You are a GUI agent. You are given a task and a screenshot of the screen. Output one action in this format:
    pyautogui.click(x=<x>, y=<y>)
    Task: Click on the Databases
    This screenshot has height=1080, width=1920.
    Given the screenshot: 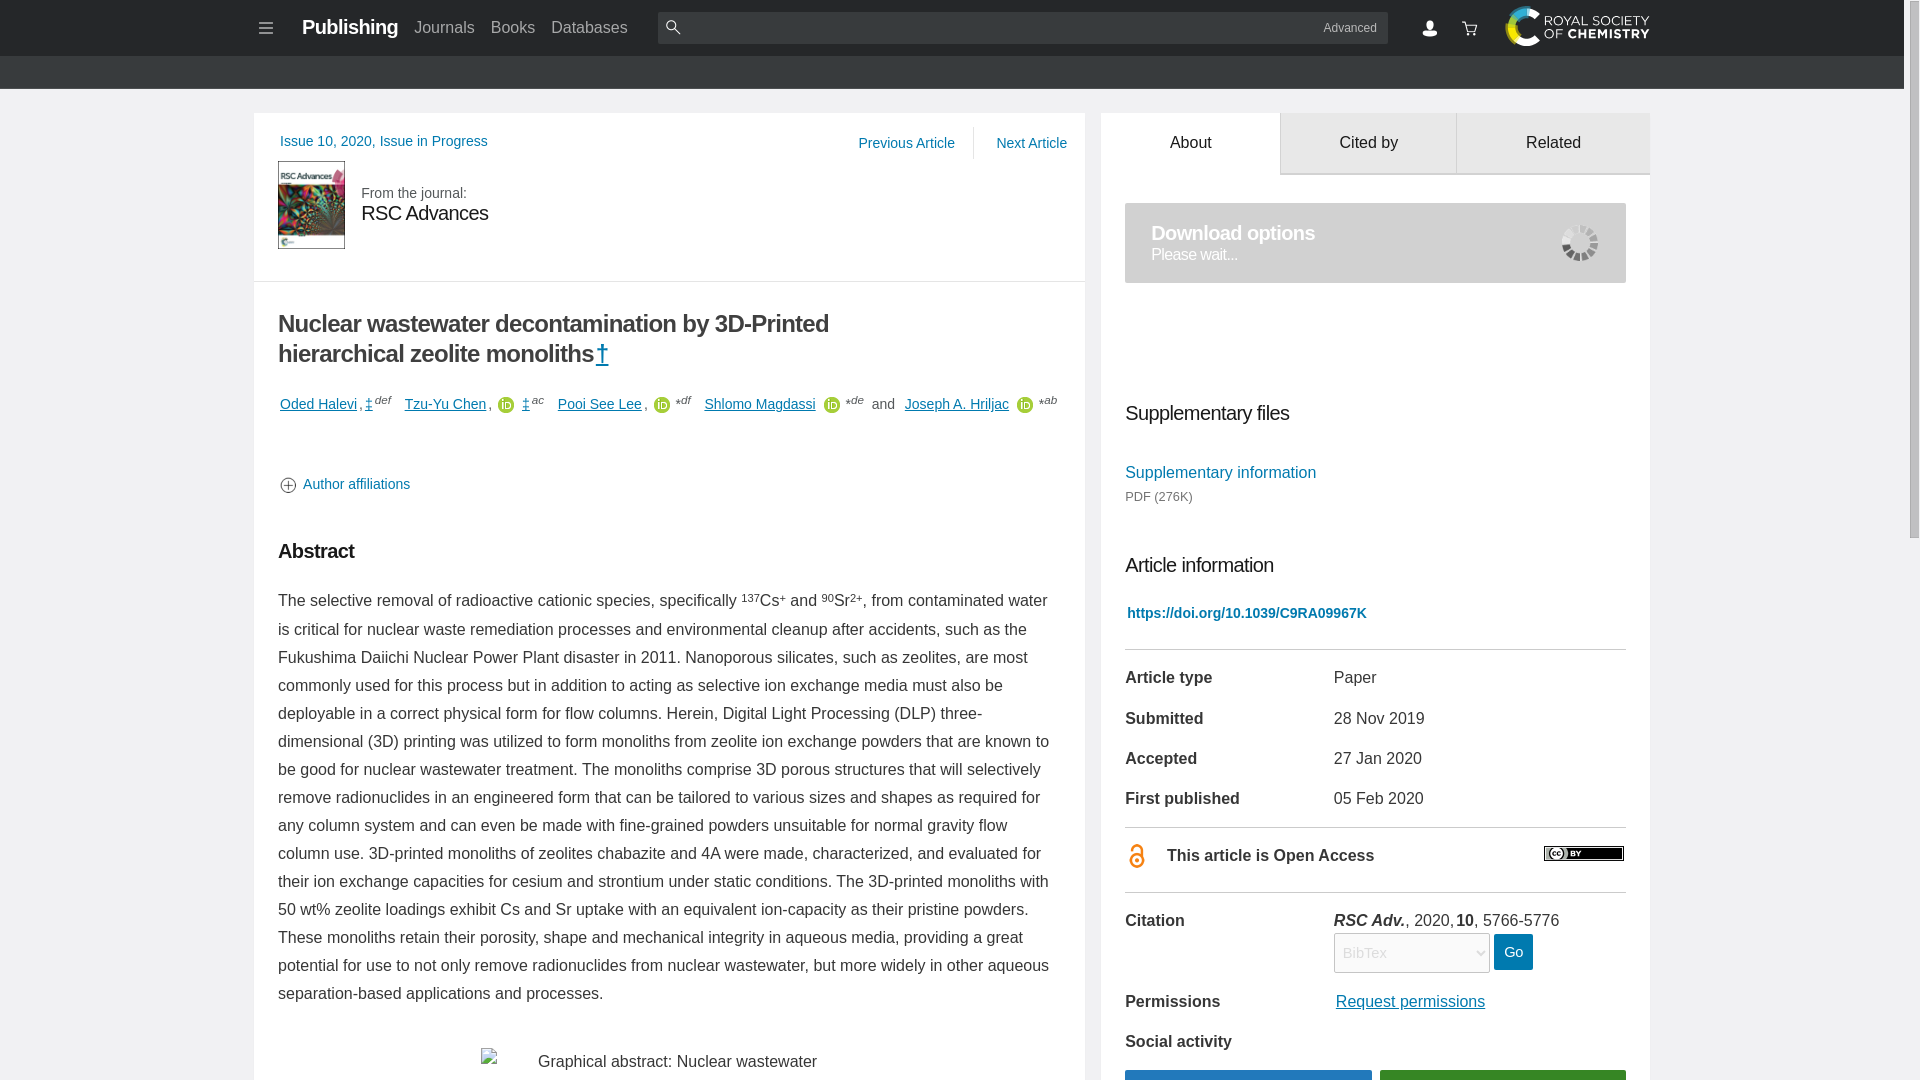 What is the action you would take?
    pyautogui.click(x=589, y=27)
    